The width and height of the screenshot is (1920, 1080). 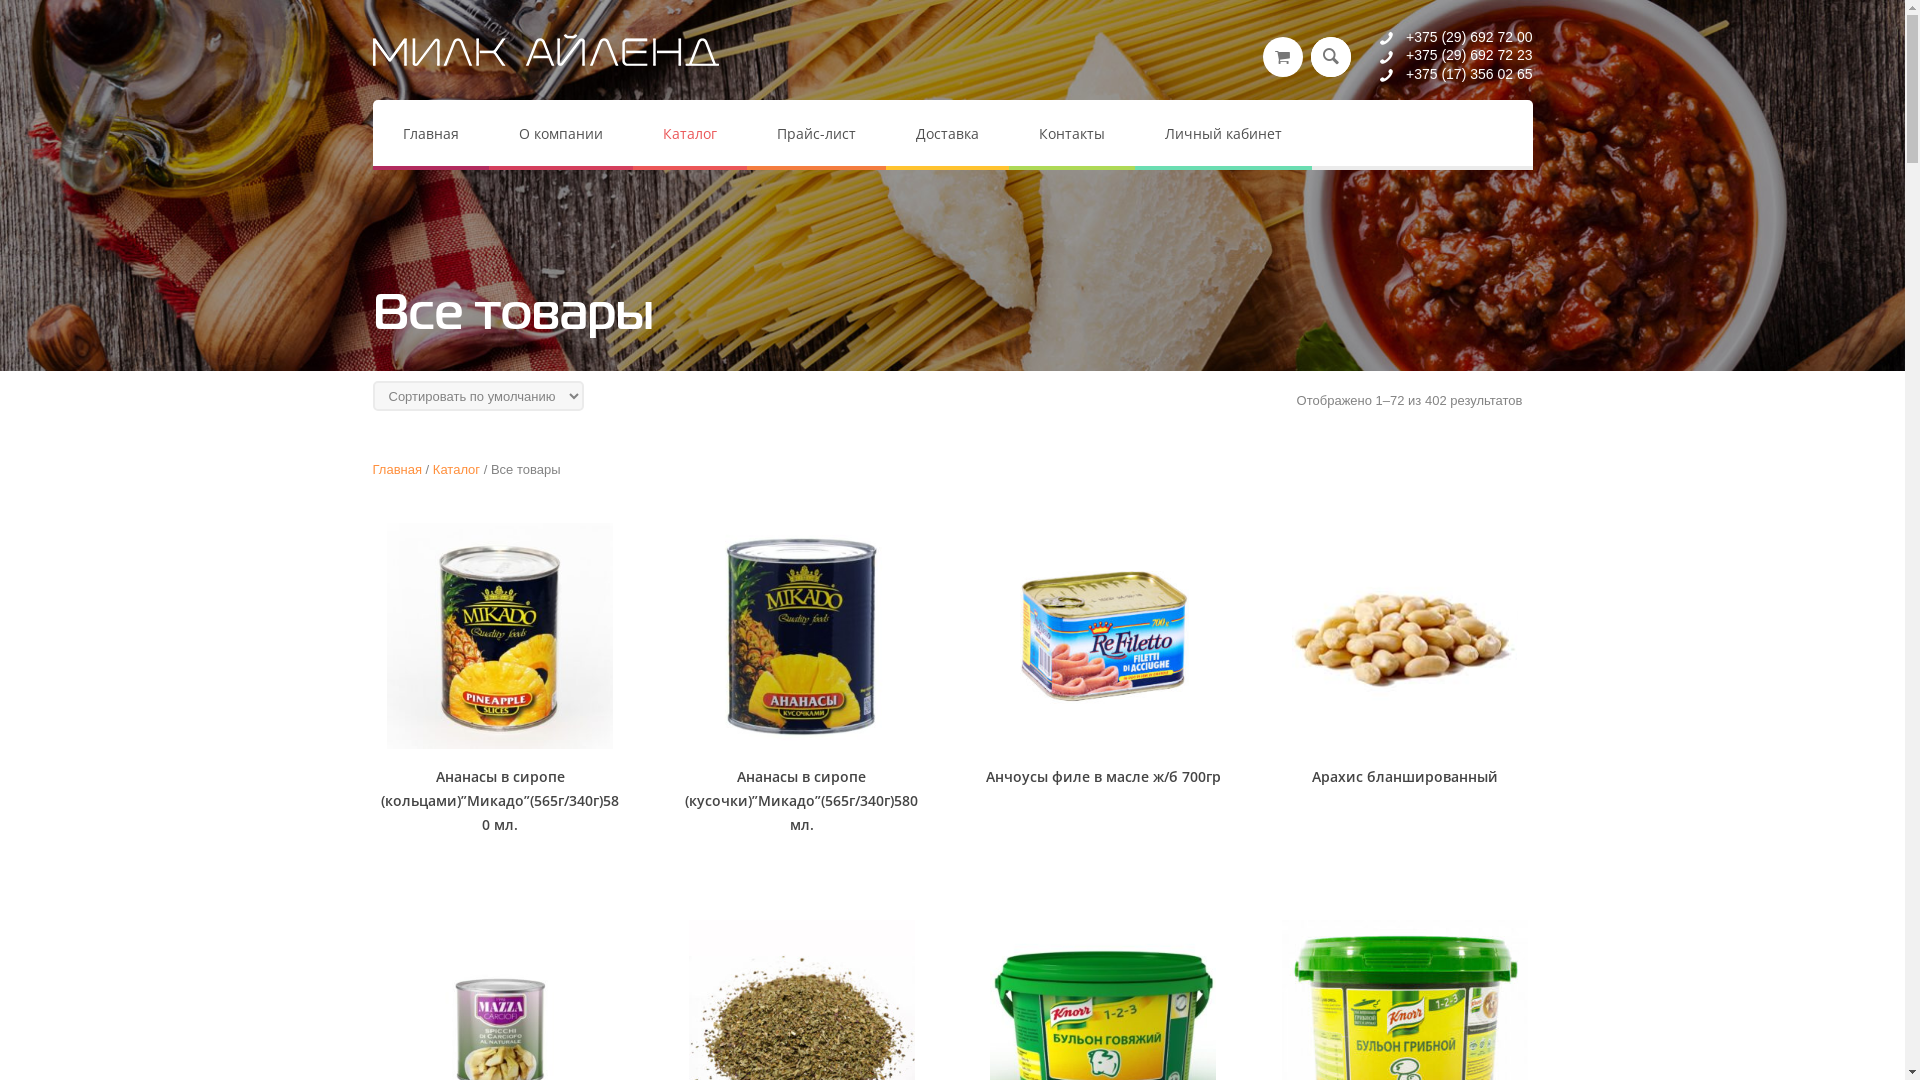 I want to click on f4d7552f-8b39-11ed-811e-50e5493adf07, so click(x=802, y=636).